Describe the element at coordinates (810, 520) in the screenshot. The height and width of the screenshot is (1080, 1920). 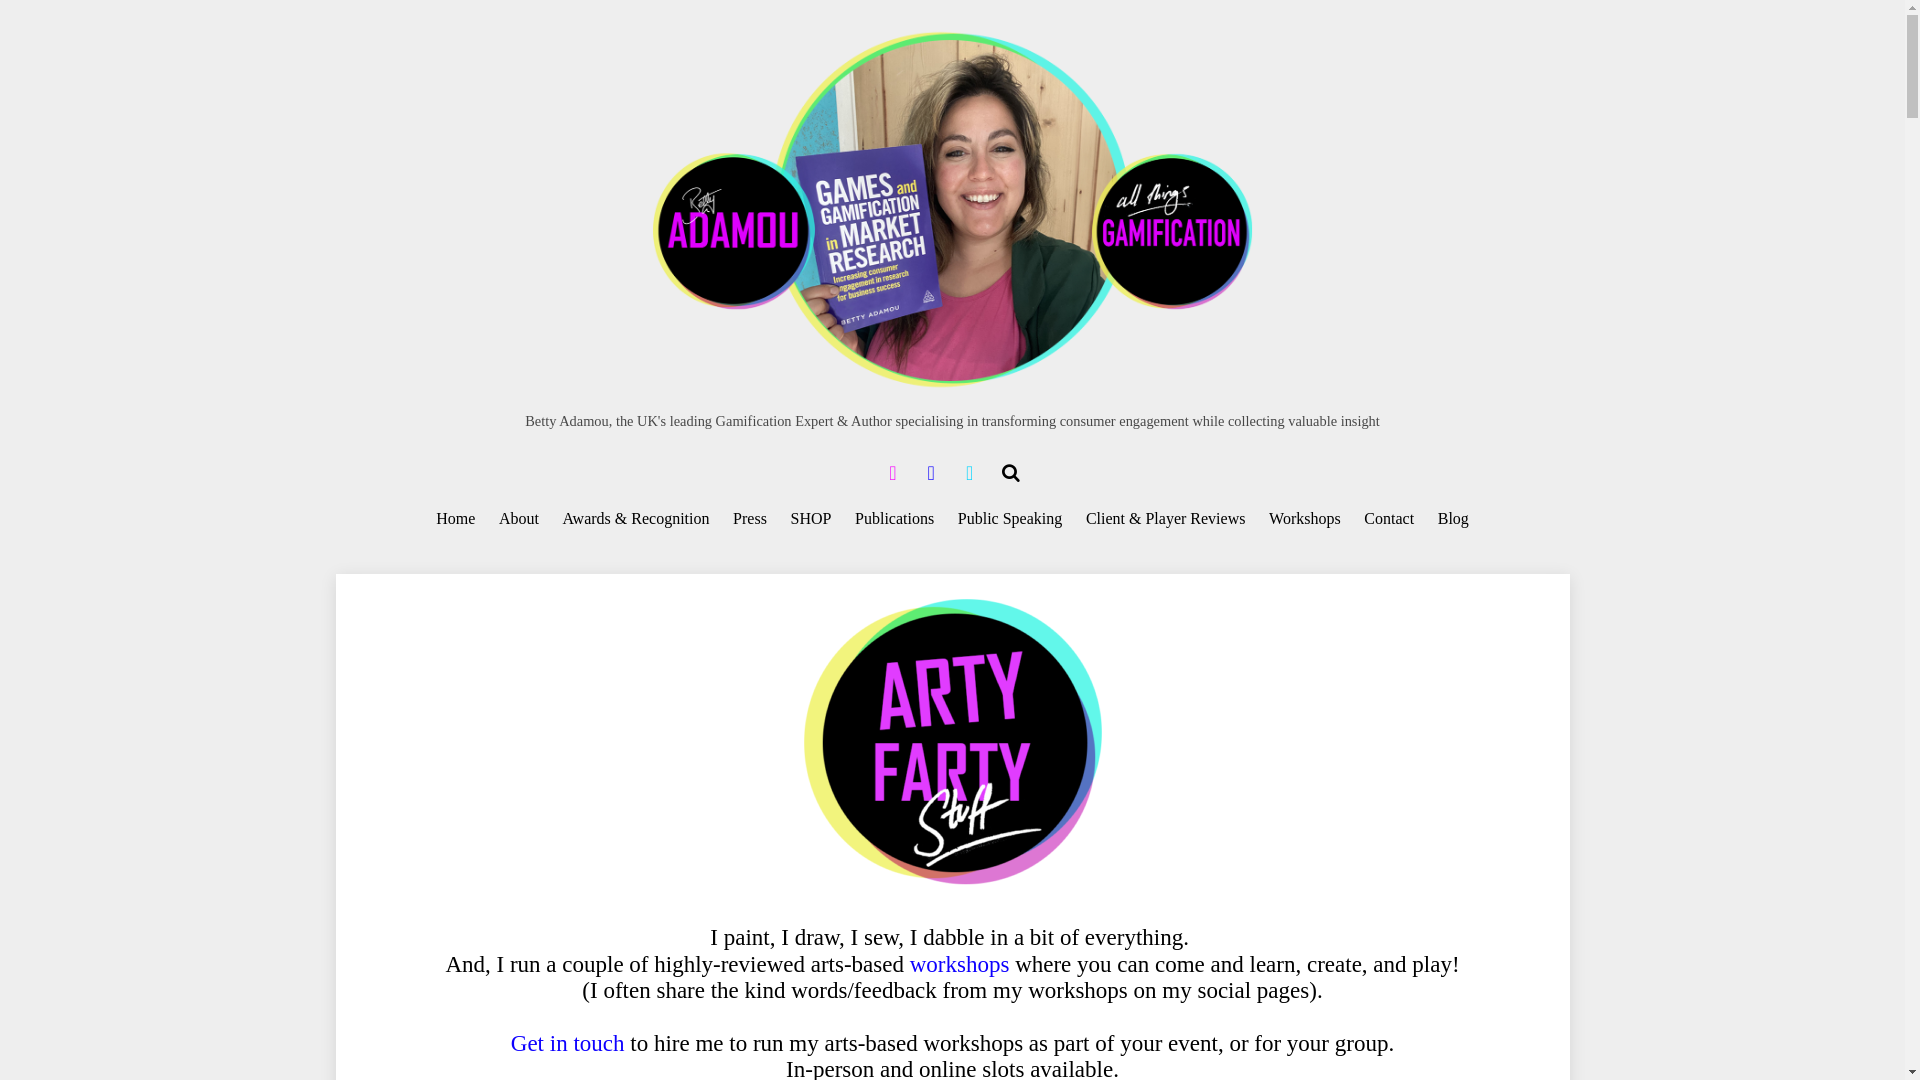
I see `SHOP` at that location.